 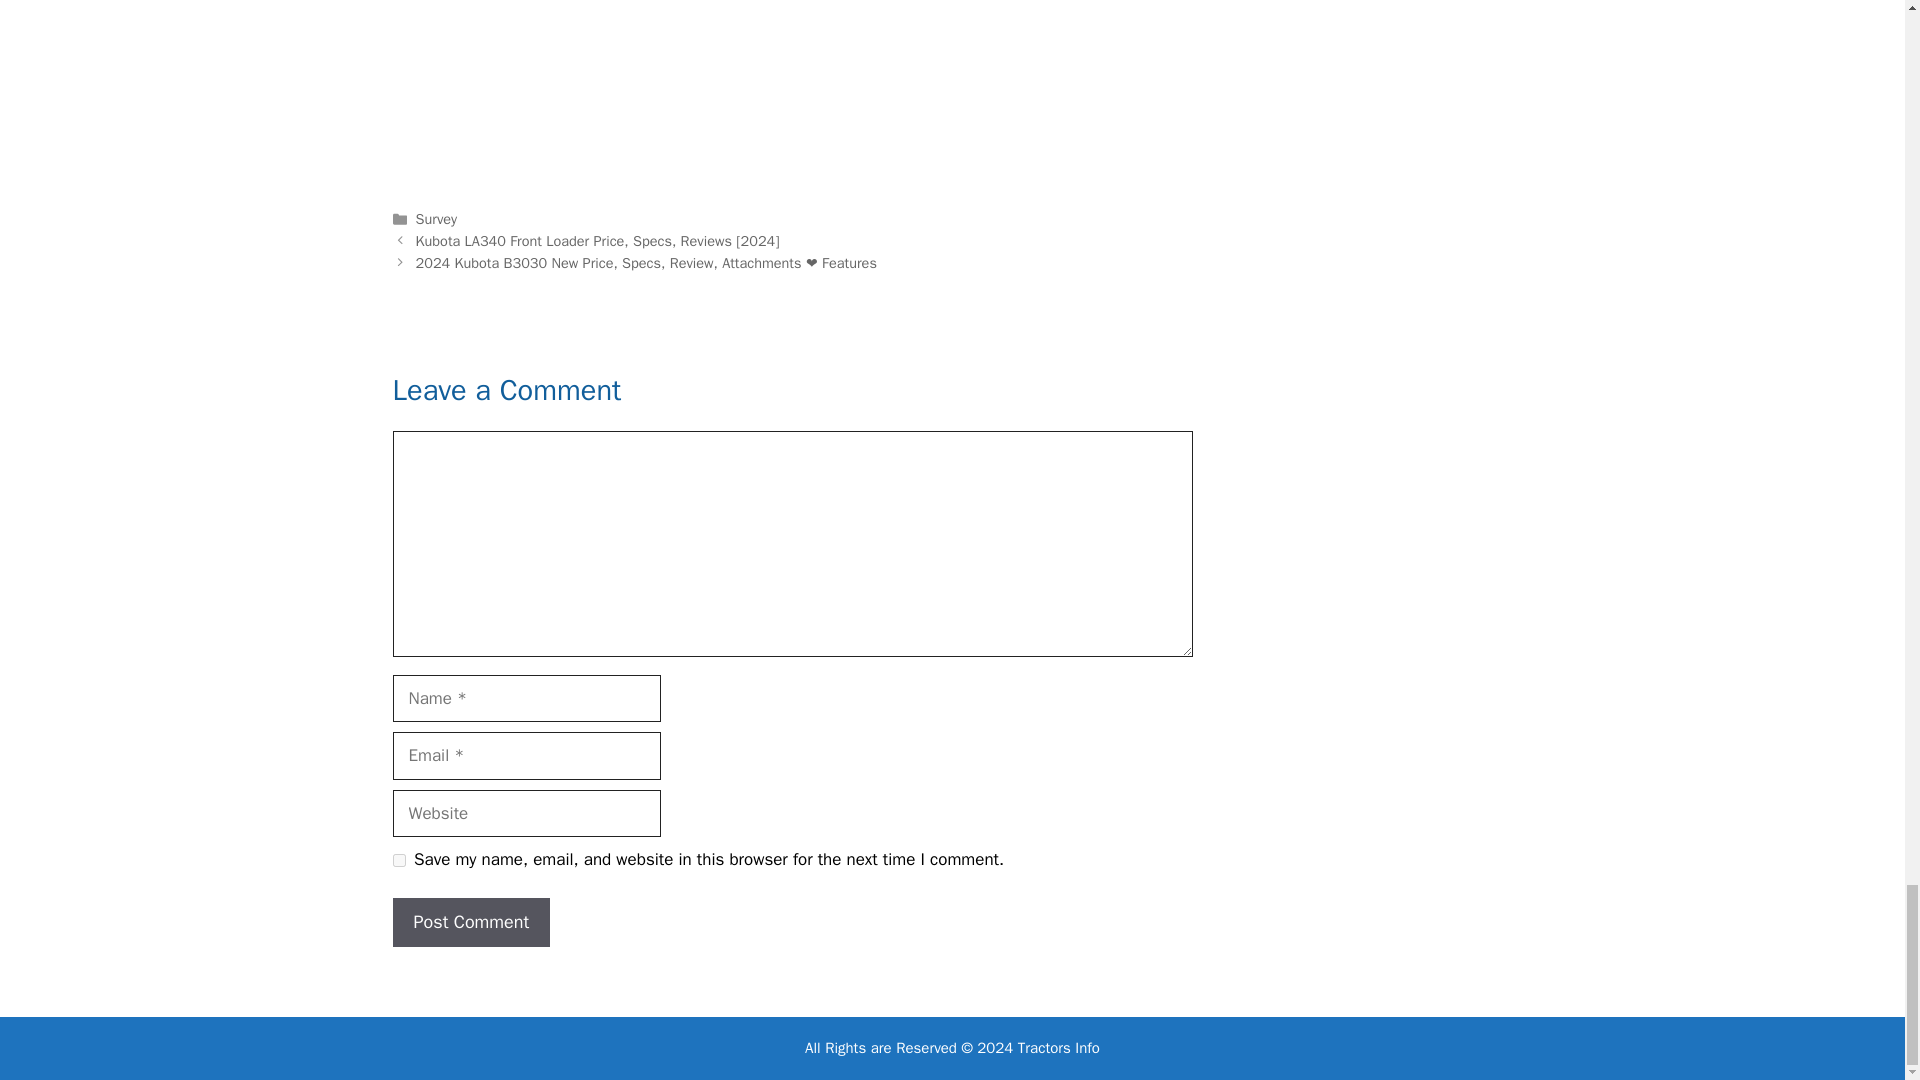 What do you see at coordinates (470, 922) in the screenshot?
I see `Post Comment` at bounding box center [470, 922].